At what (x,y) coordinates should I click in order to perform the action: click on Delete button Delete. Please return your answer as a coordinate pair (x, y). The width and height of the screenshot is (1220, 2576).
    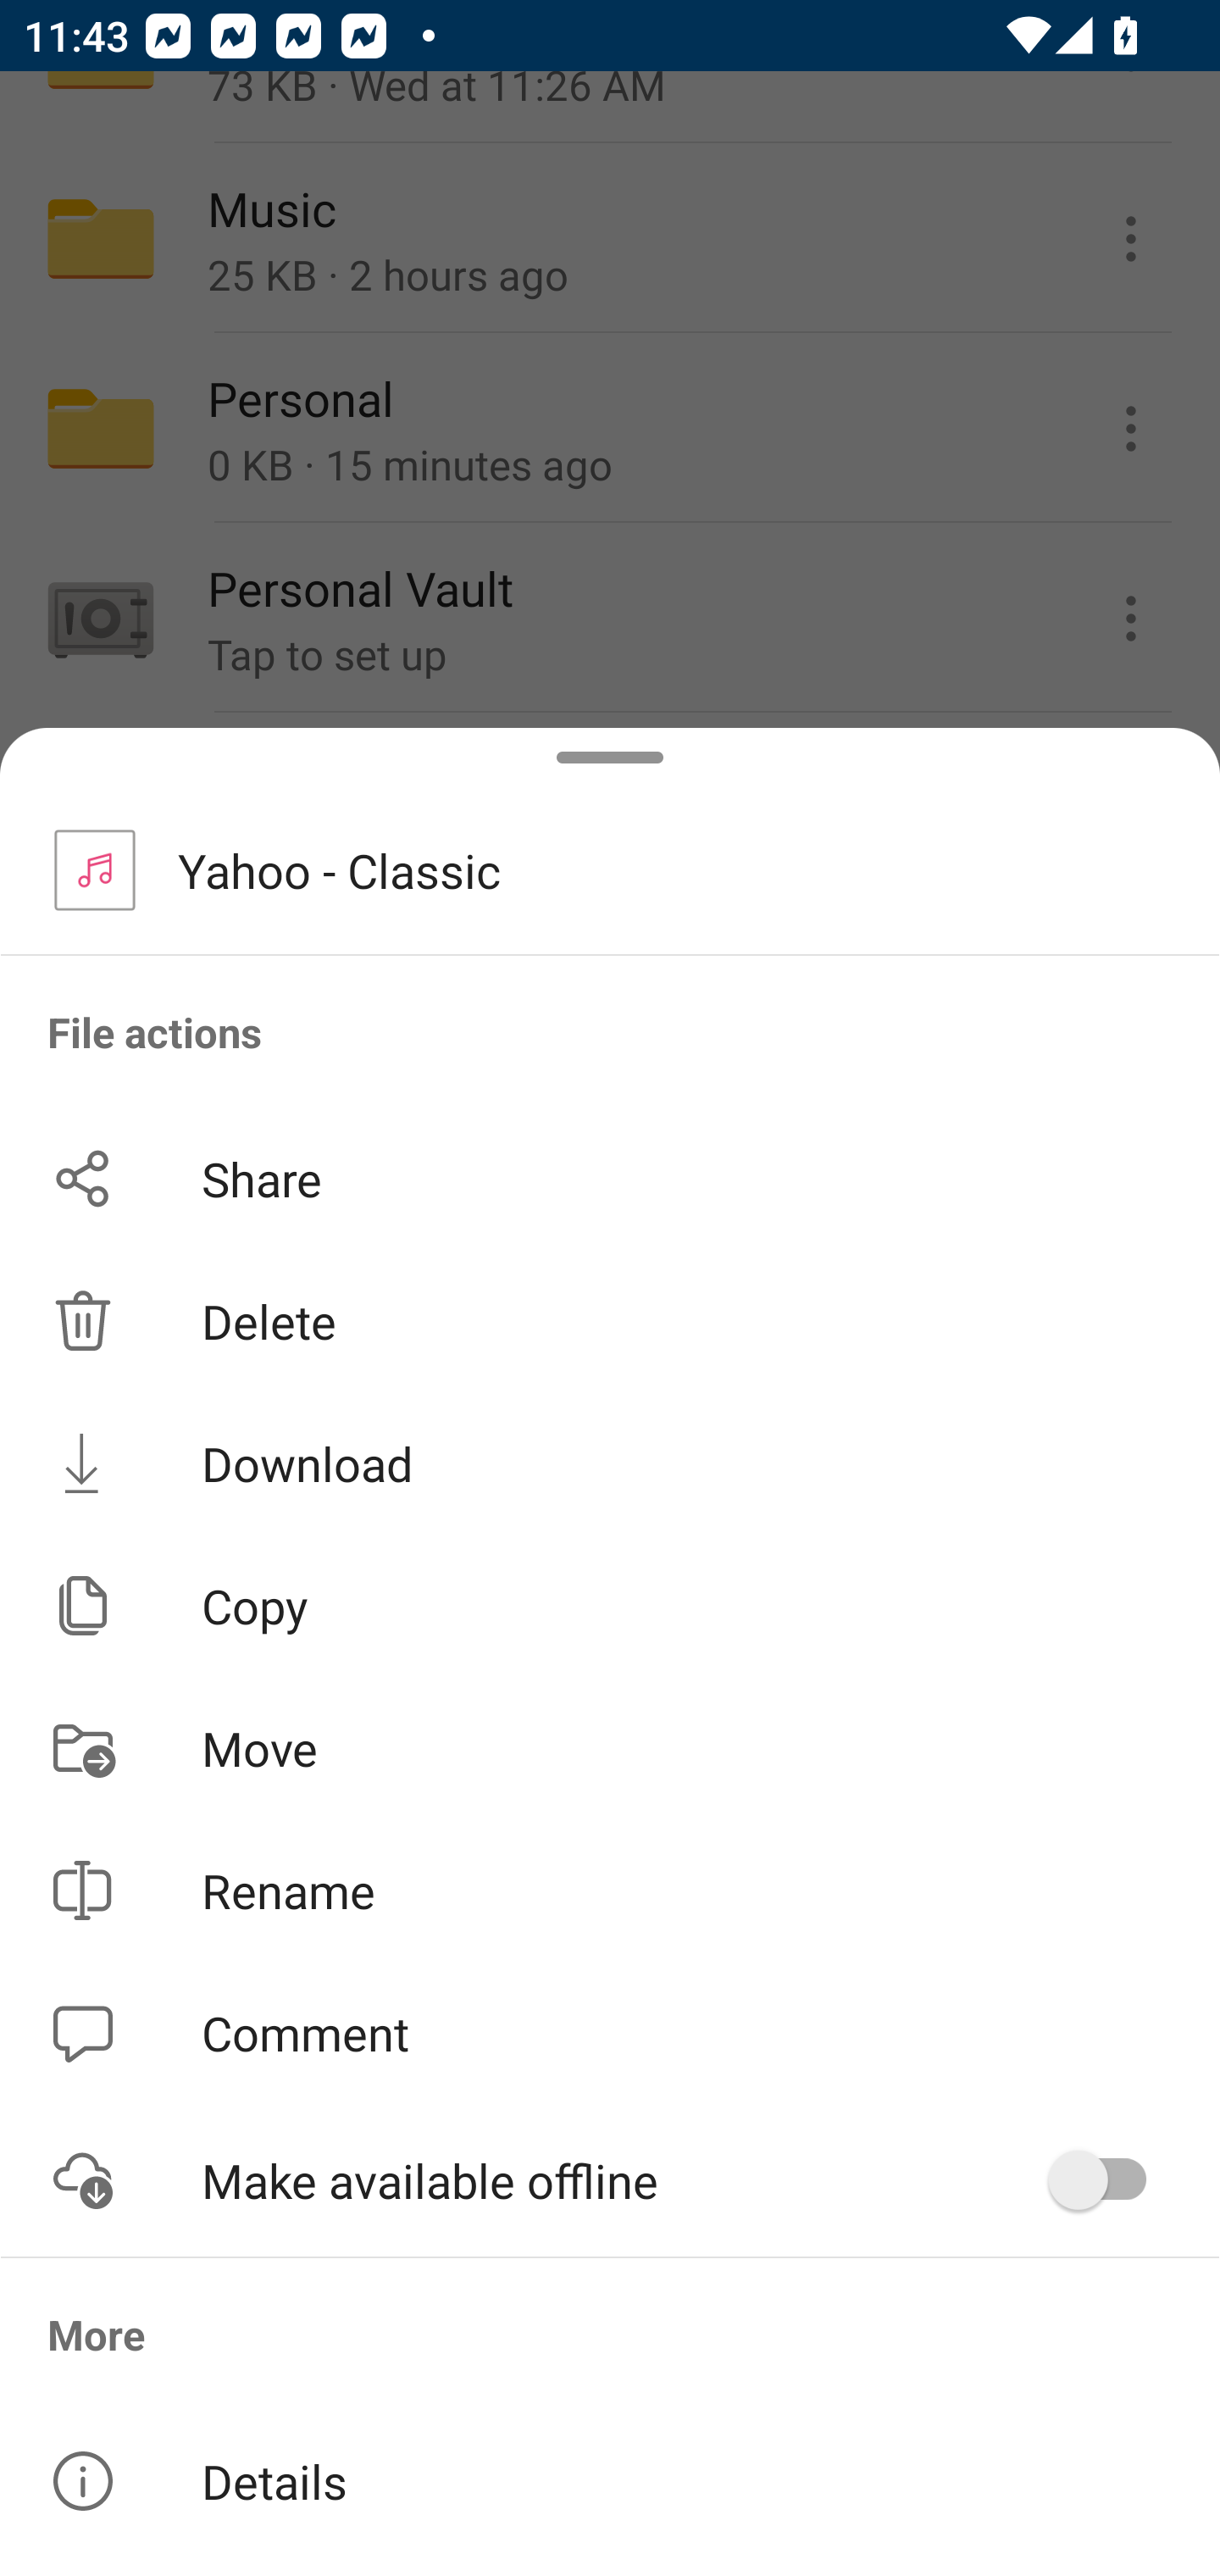
    Looking at the image, I should click on (610, 1320).